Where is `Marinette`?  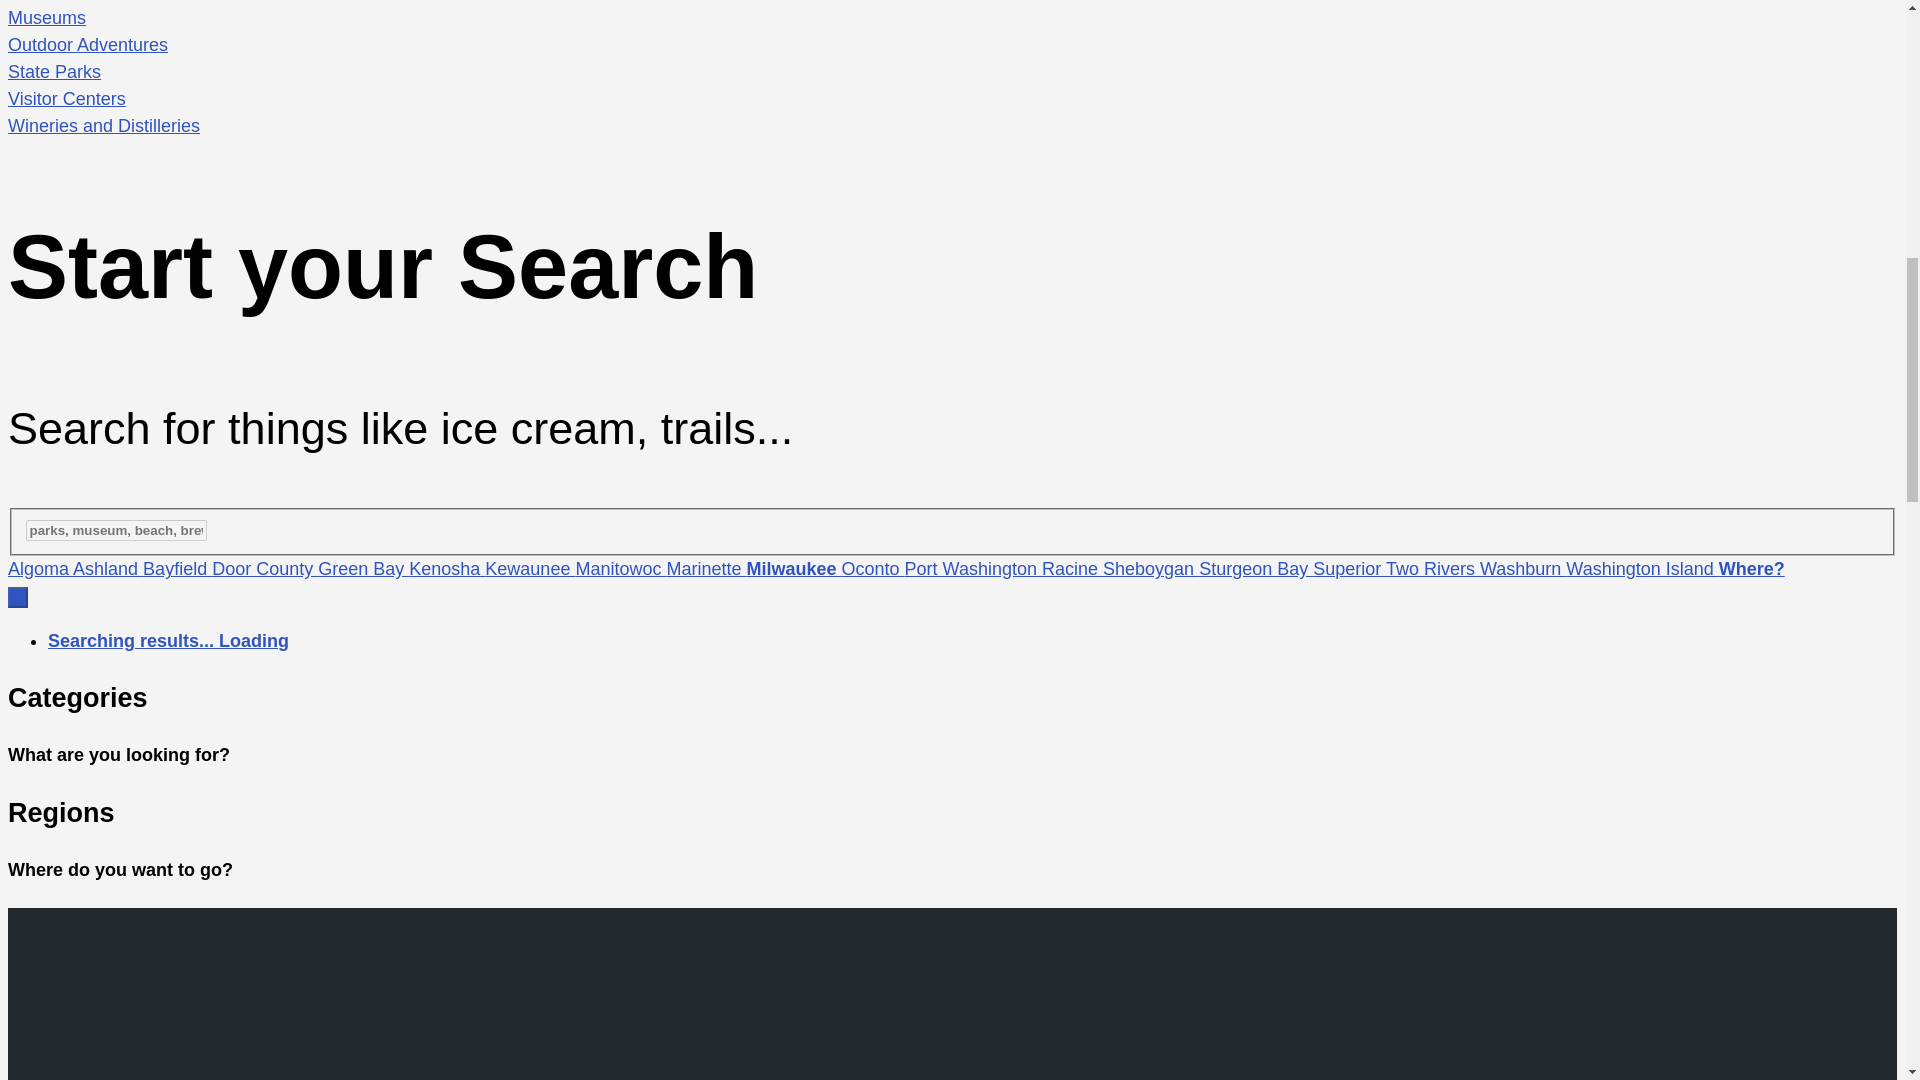 Marinette is located at coordinates (706, 568).